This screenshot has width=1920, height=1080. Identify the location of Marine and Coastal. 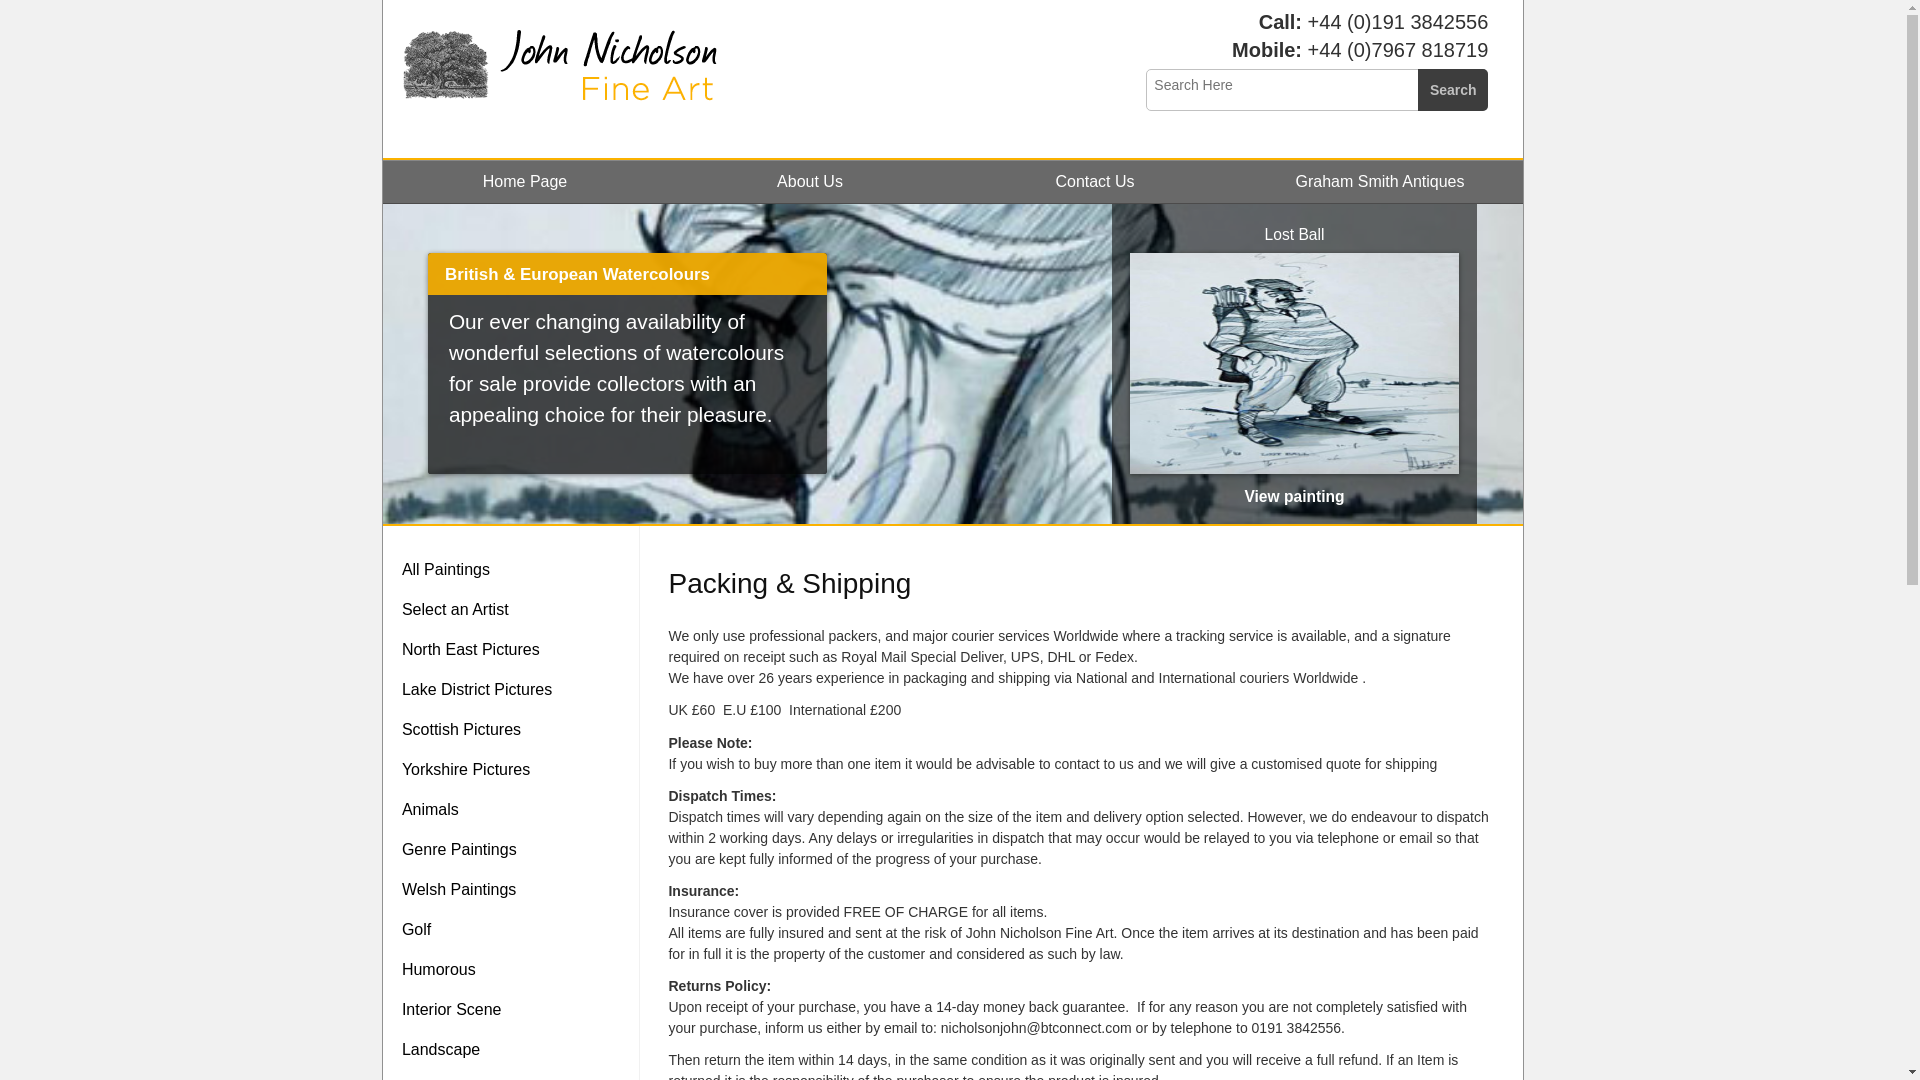
(516, 1075).